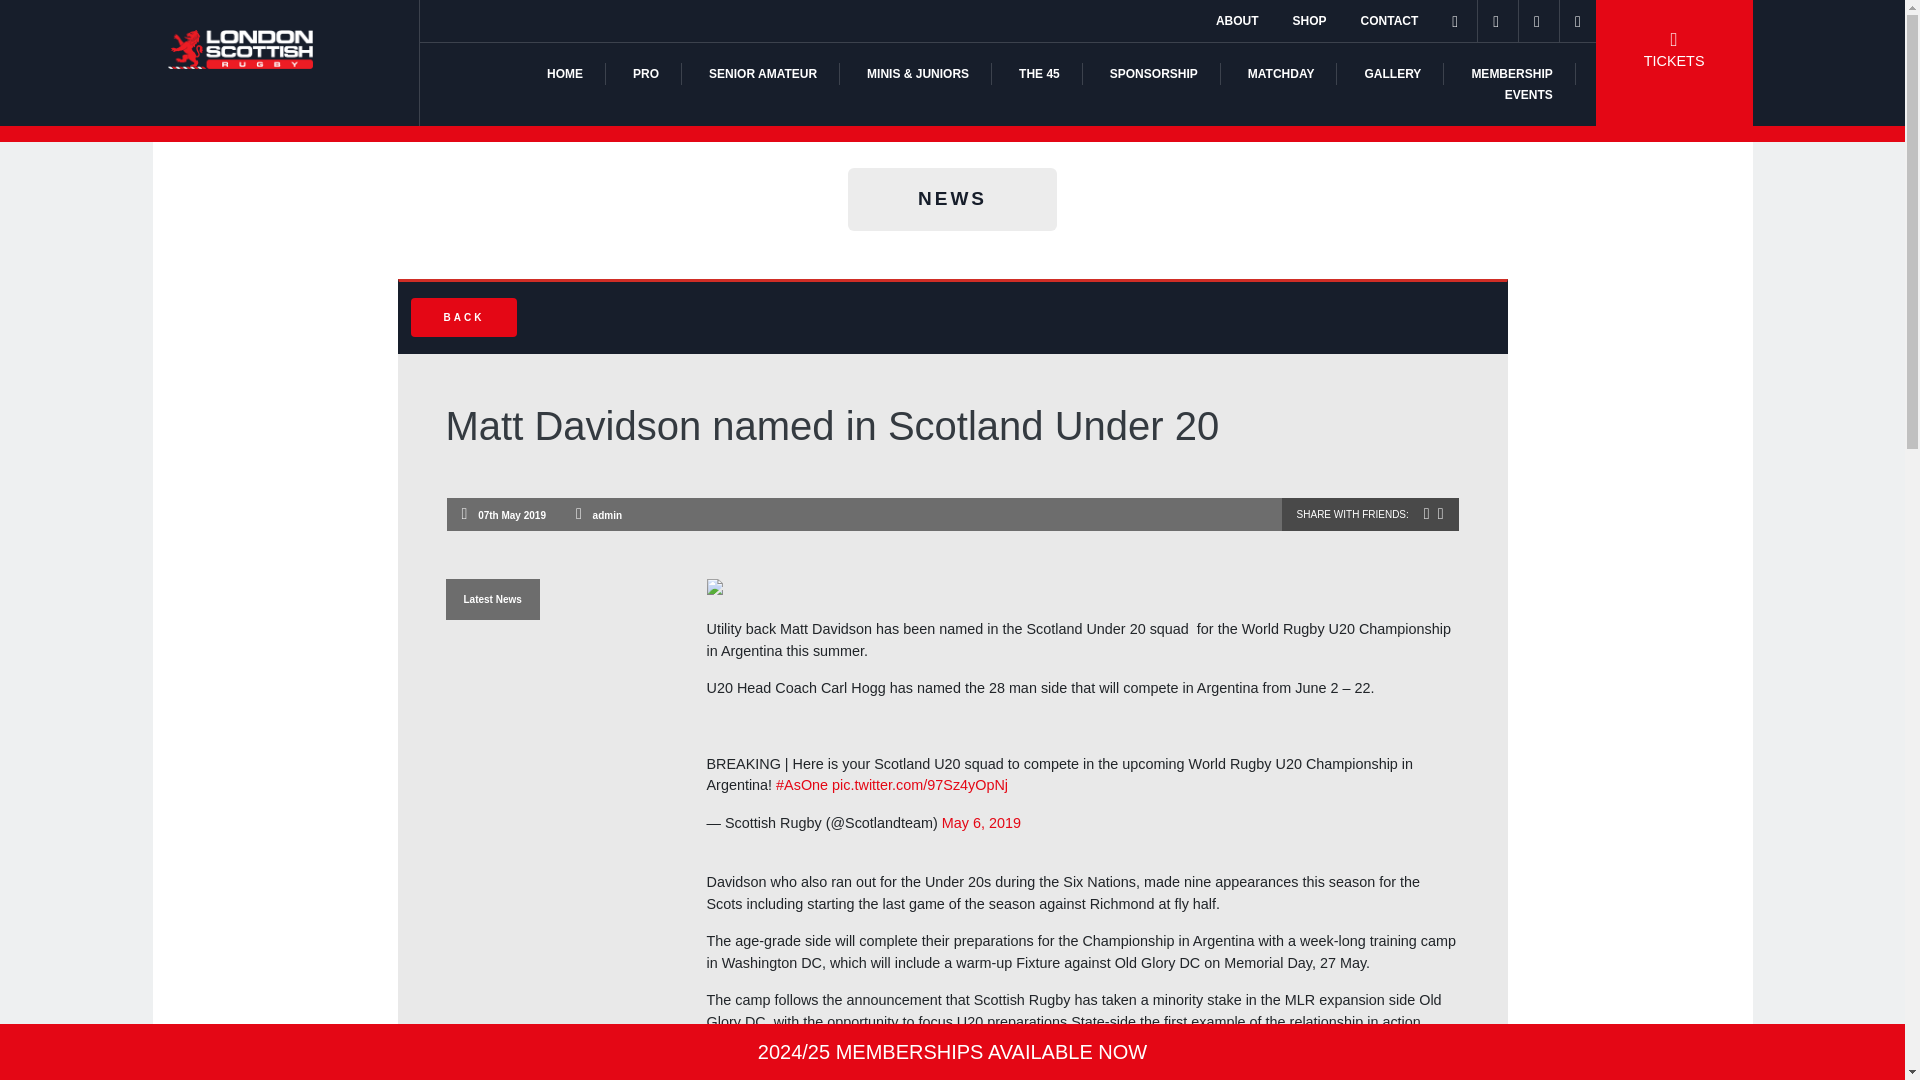 This screenshot has height=1080, width=1920. I want to click on SPONSORSHIP, so click(1154, 74).